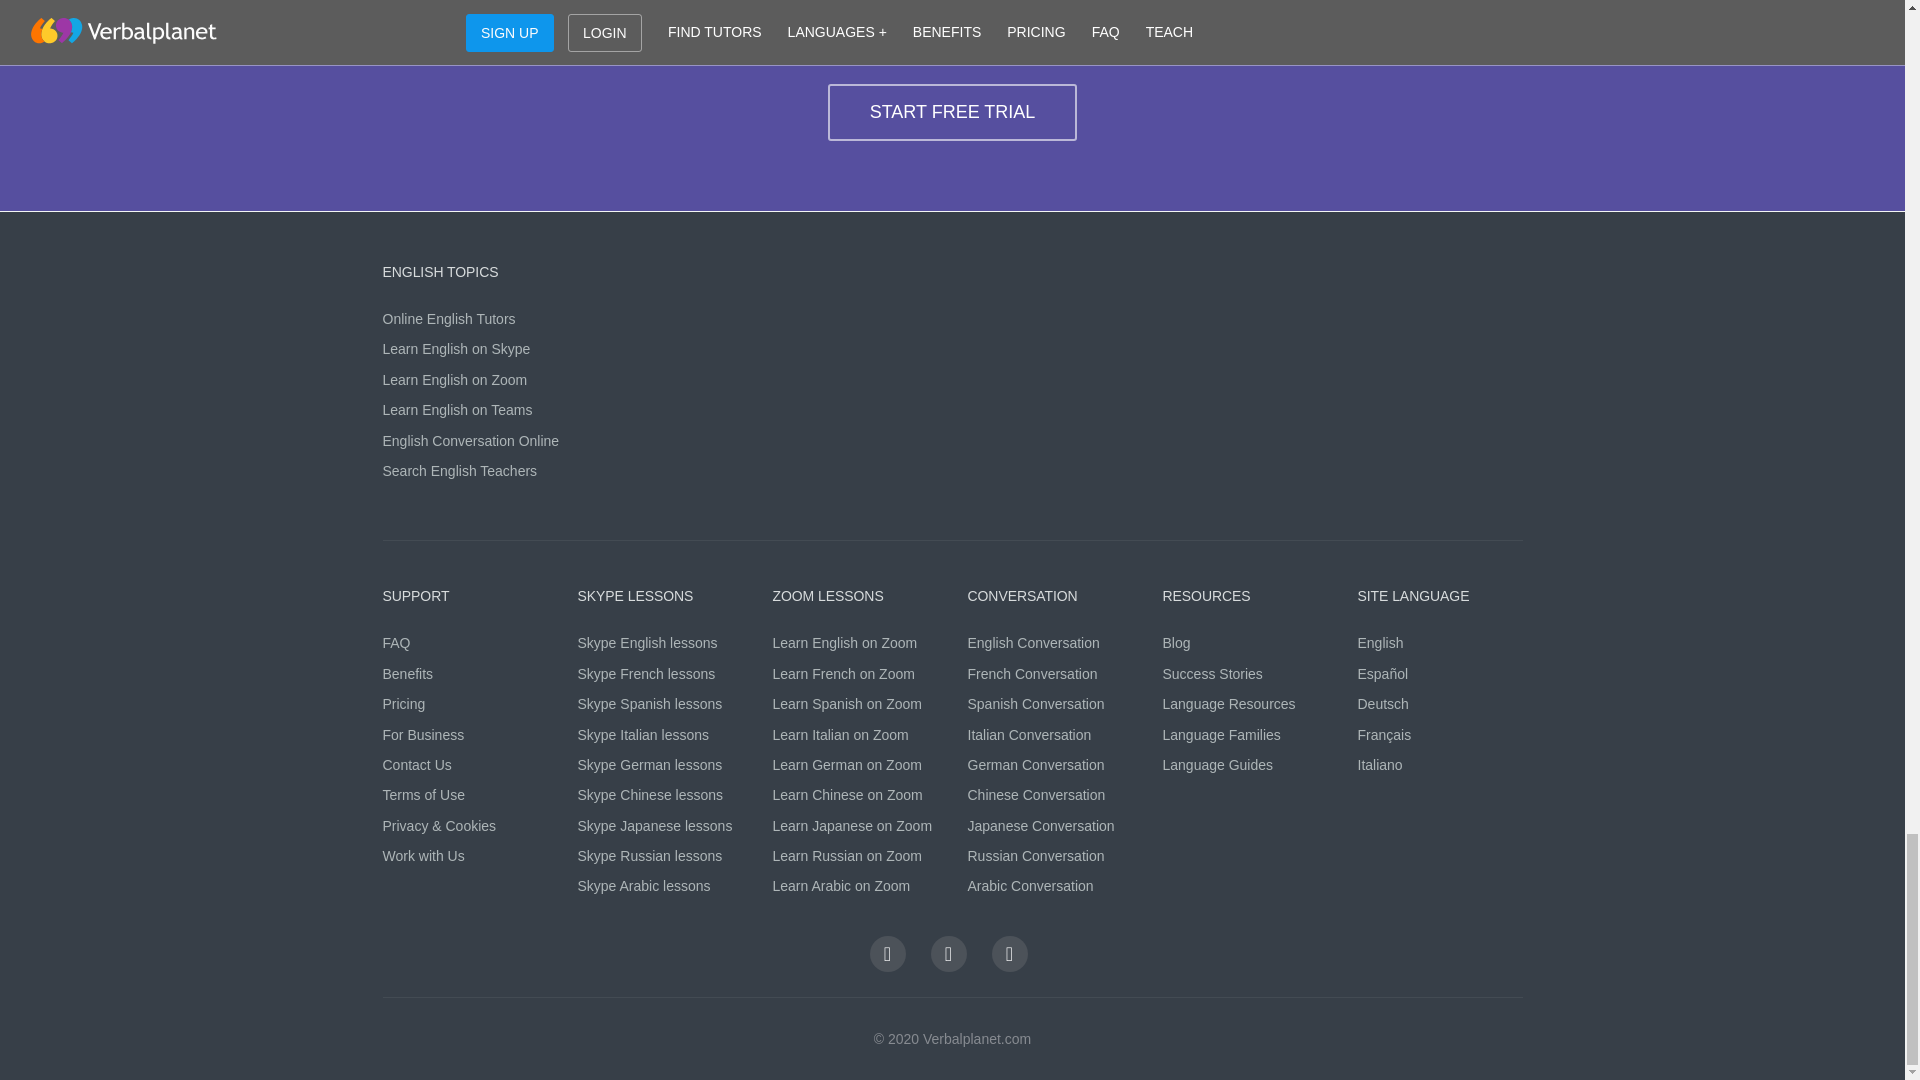  What do you see at coordinates (947, 954) in the screenshot?
I see `Twitter` at bounding box center [947, 954].